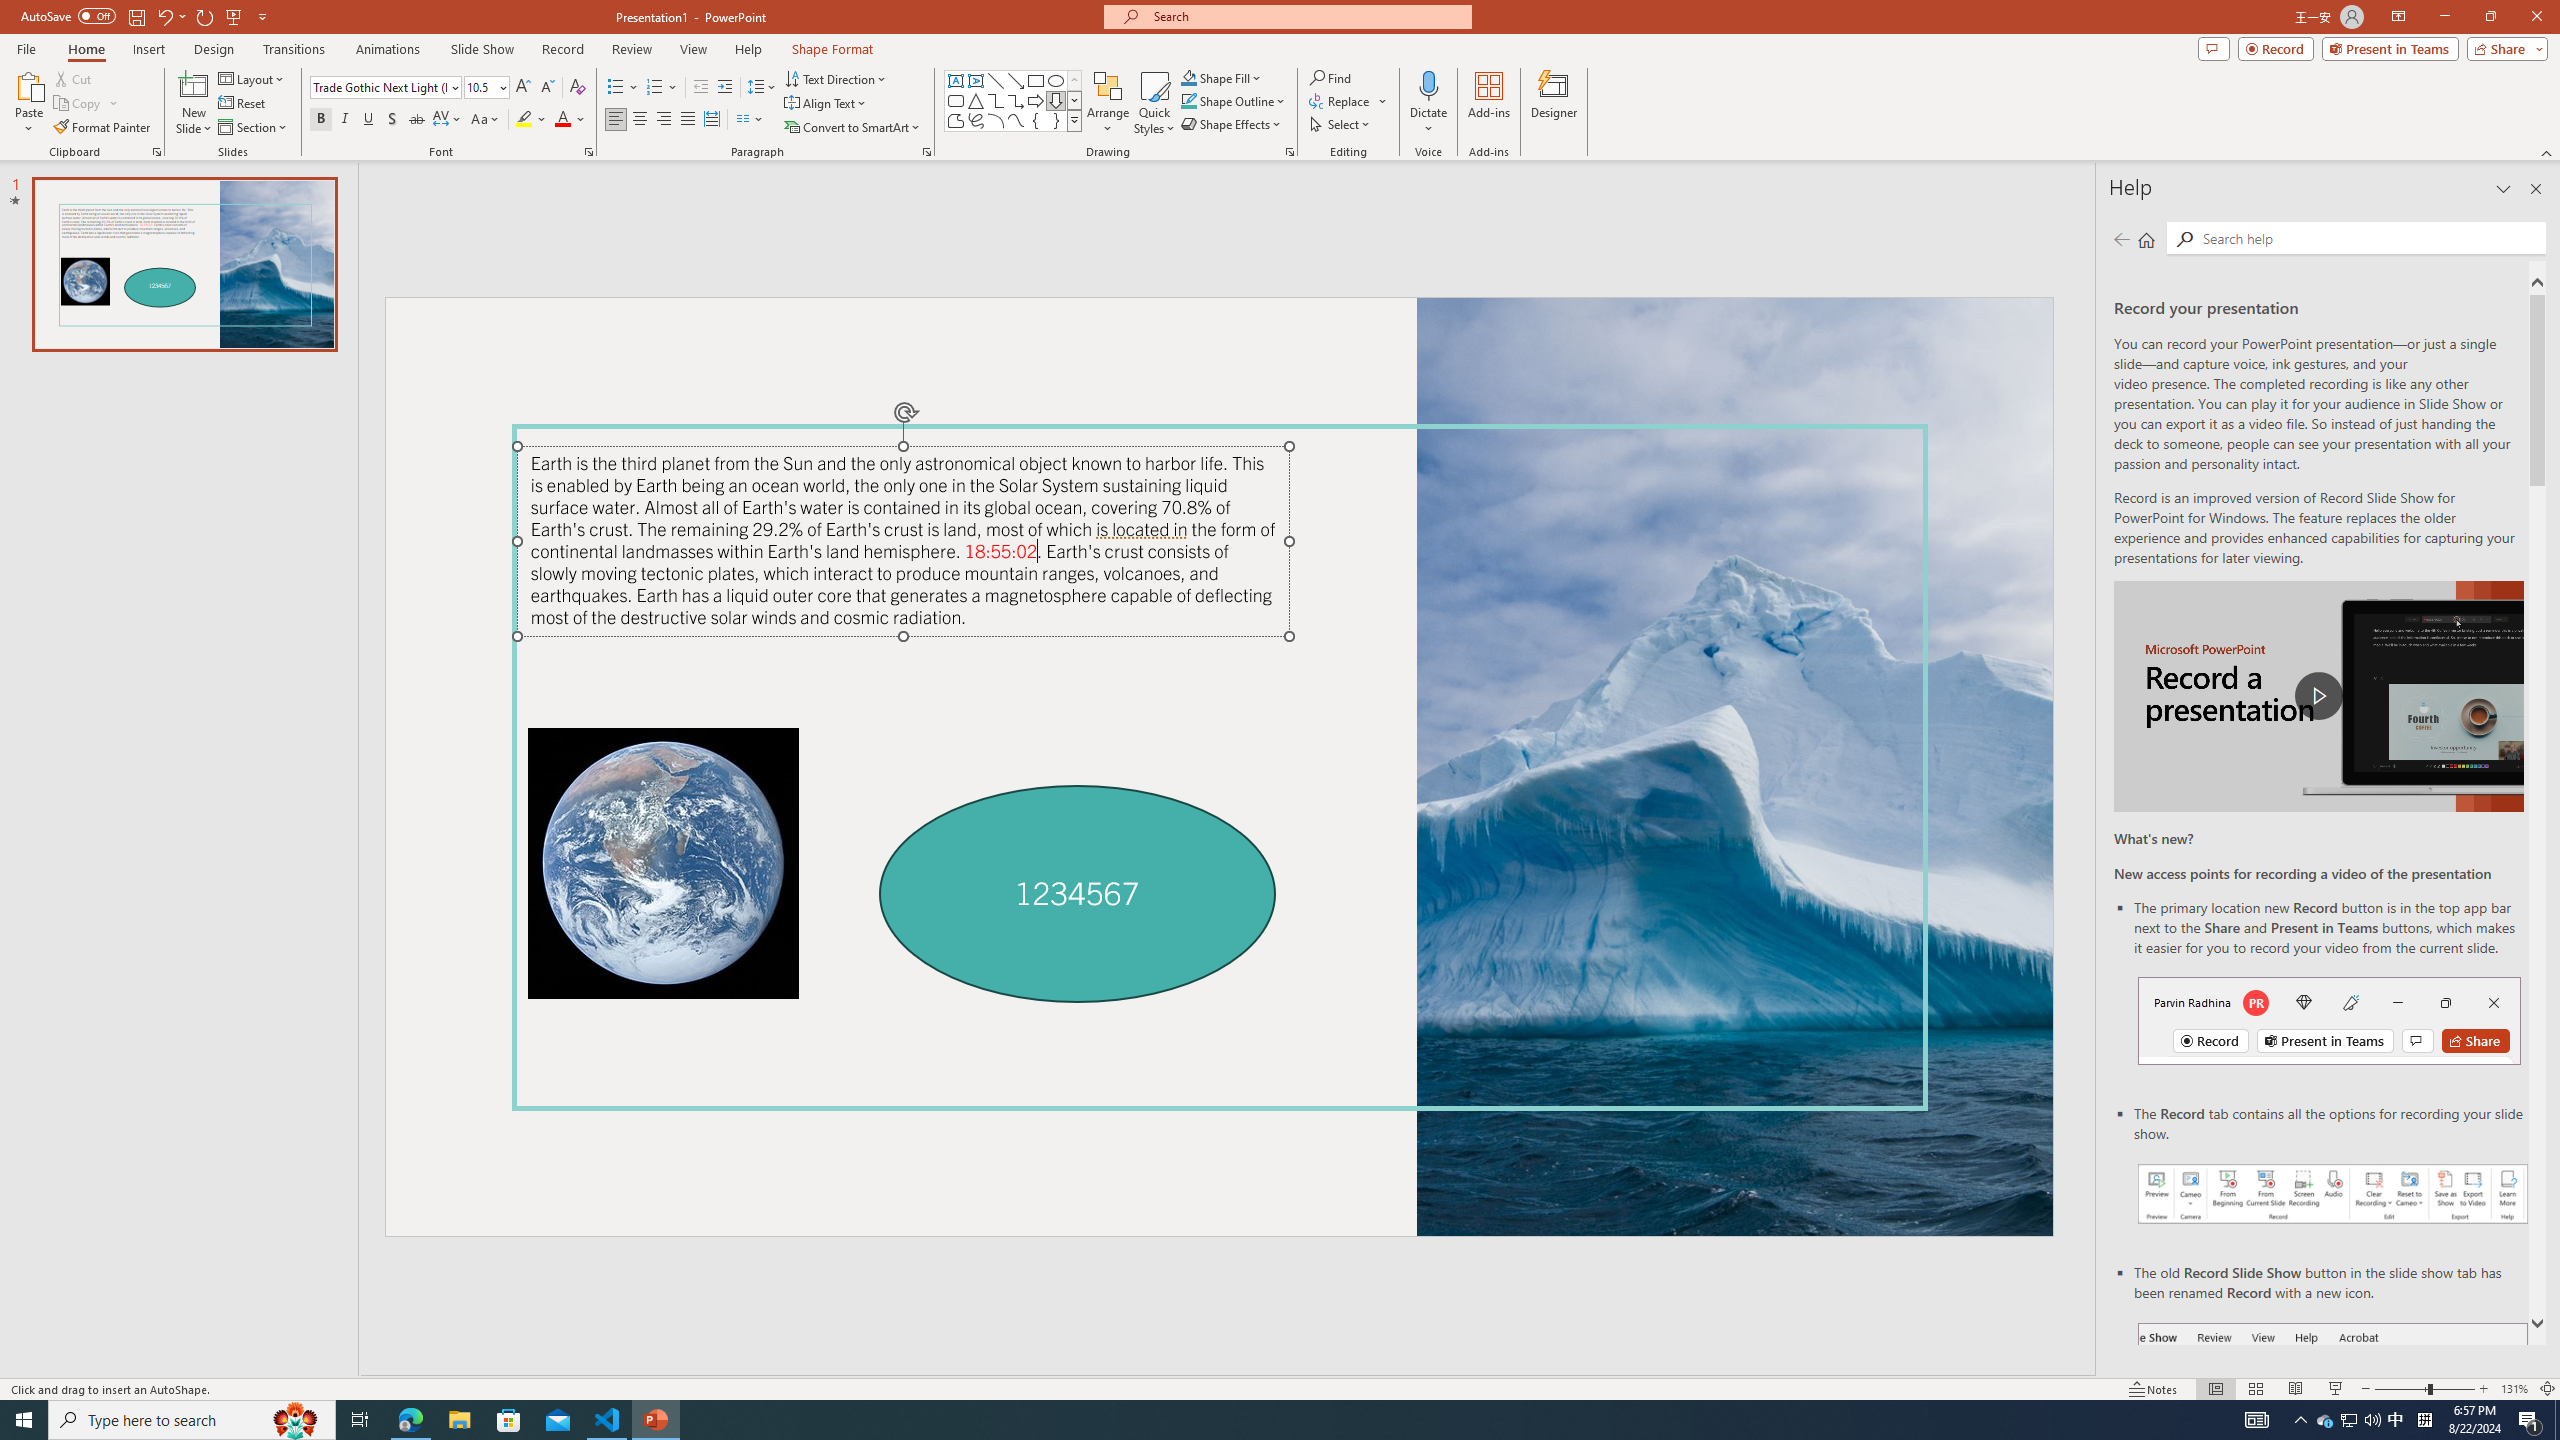 The height and width of the screenshot is (1440, 2560). I want to click on Center, so click(640, 120).